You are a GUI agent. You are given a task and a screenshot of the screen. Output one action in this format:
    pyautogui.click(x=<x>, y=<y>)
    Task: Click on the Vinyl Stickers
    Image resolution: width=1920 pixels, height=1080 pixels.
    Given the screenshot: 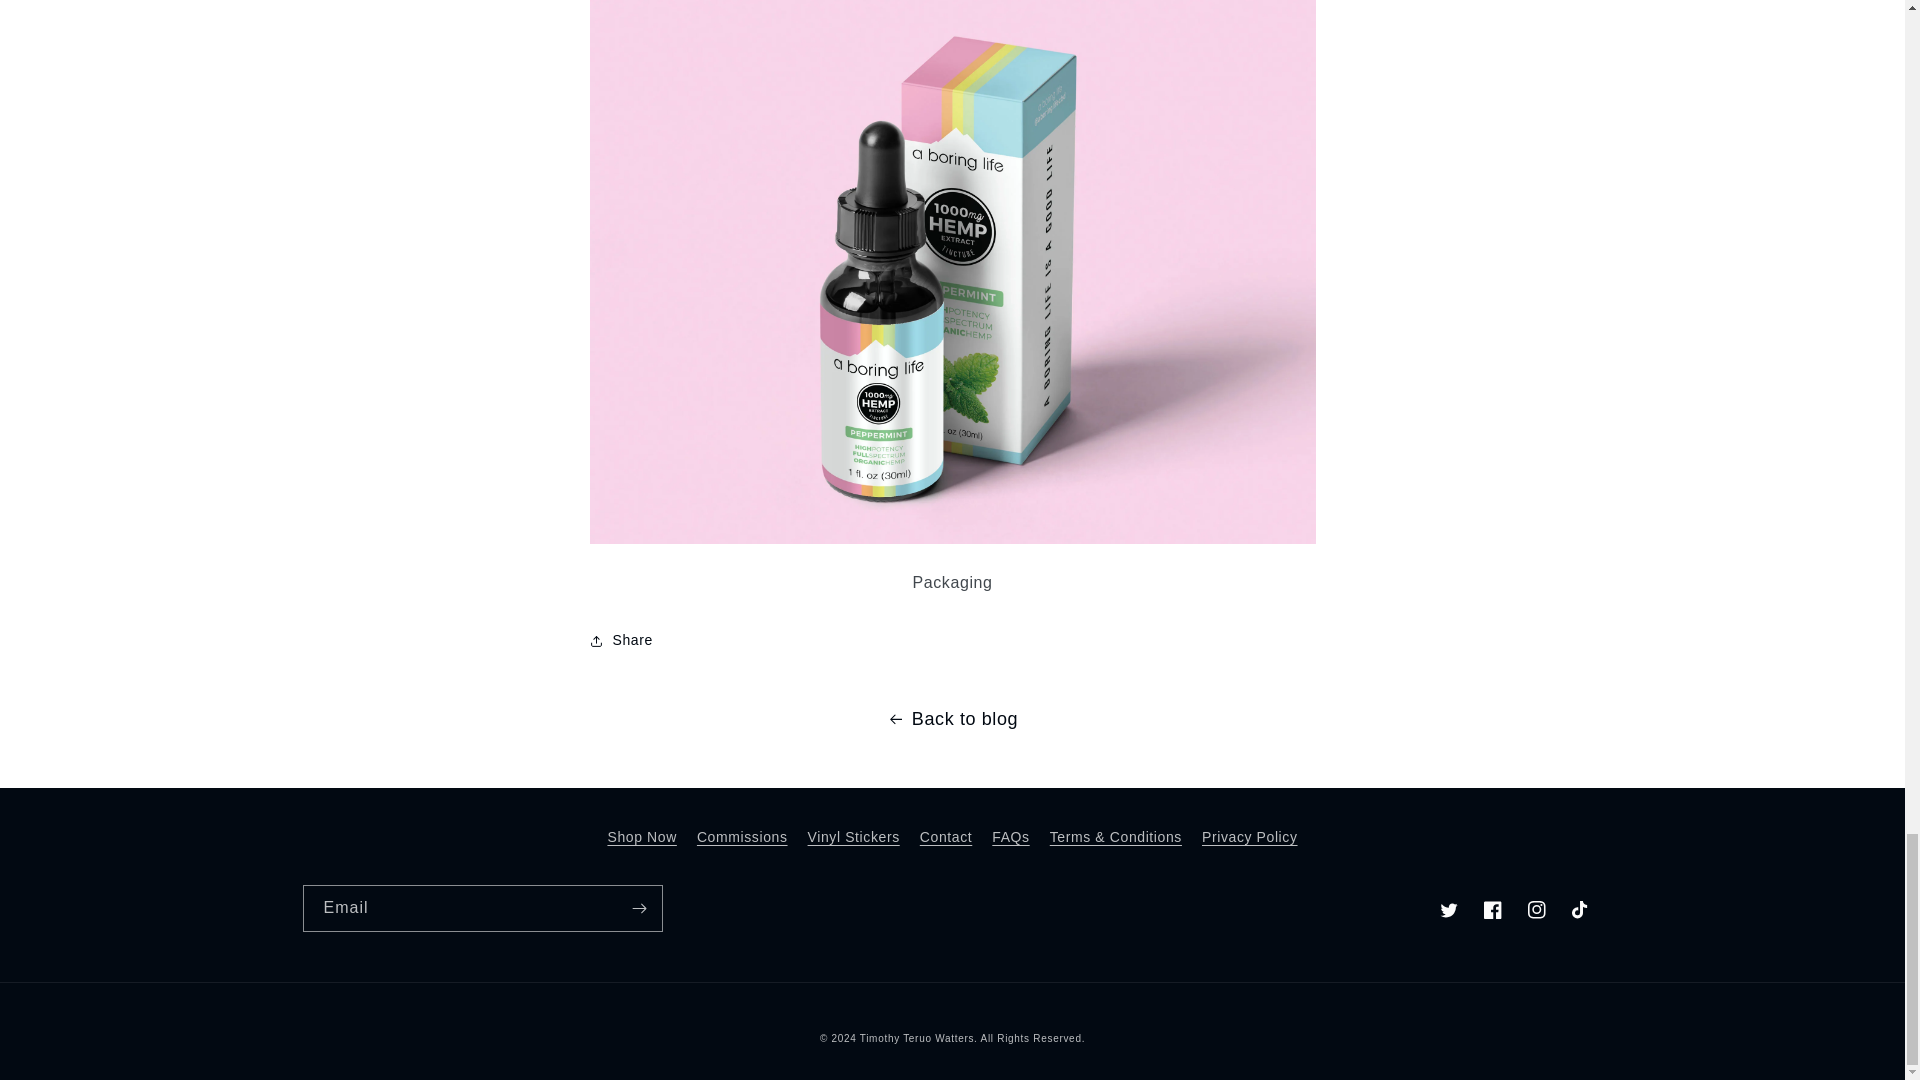 What is the action you would take?
    pyautogui.click(x=854, y=837)
    